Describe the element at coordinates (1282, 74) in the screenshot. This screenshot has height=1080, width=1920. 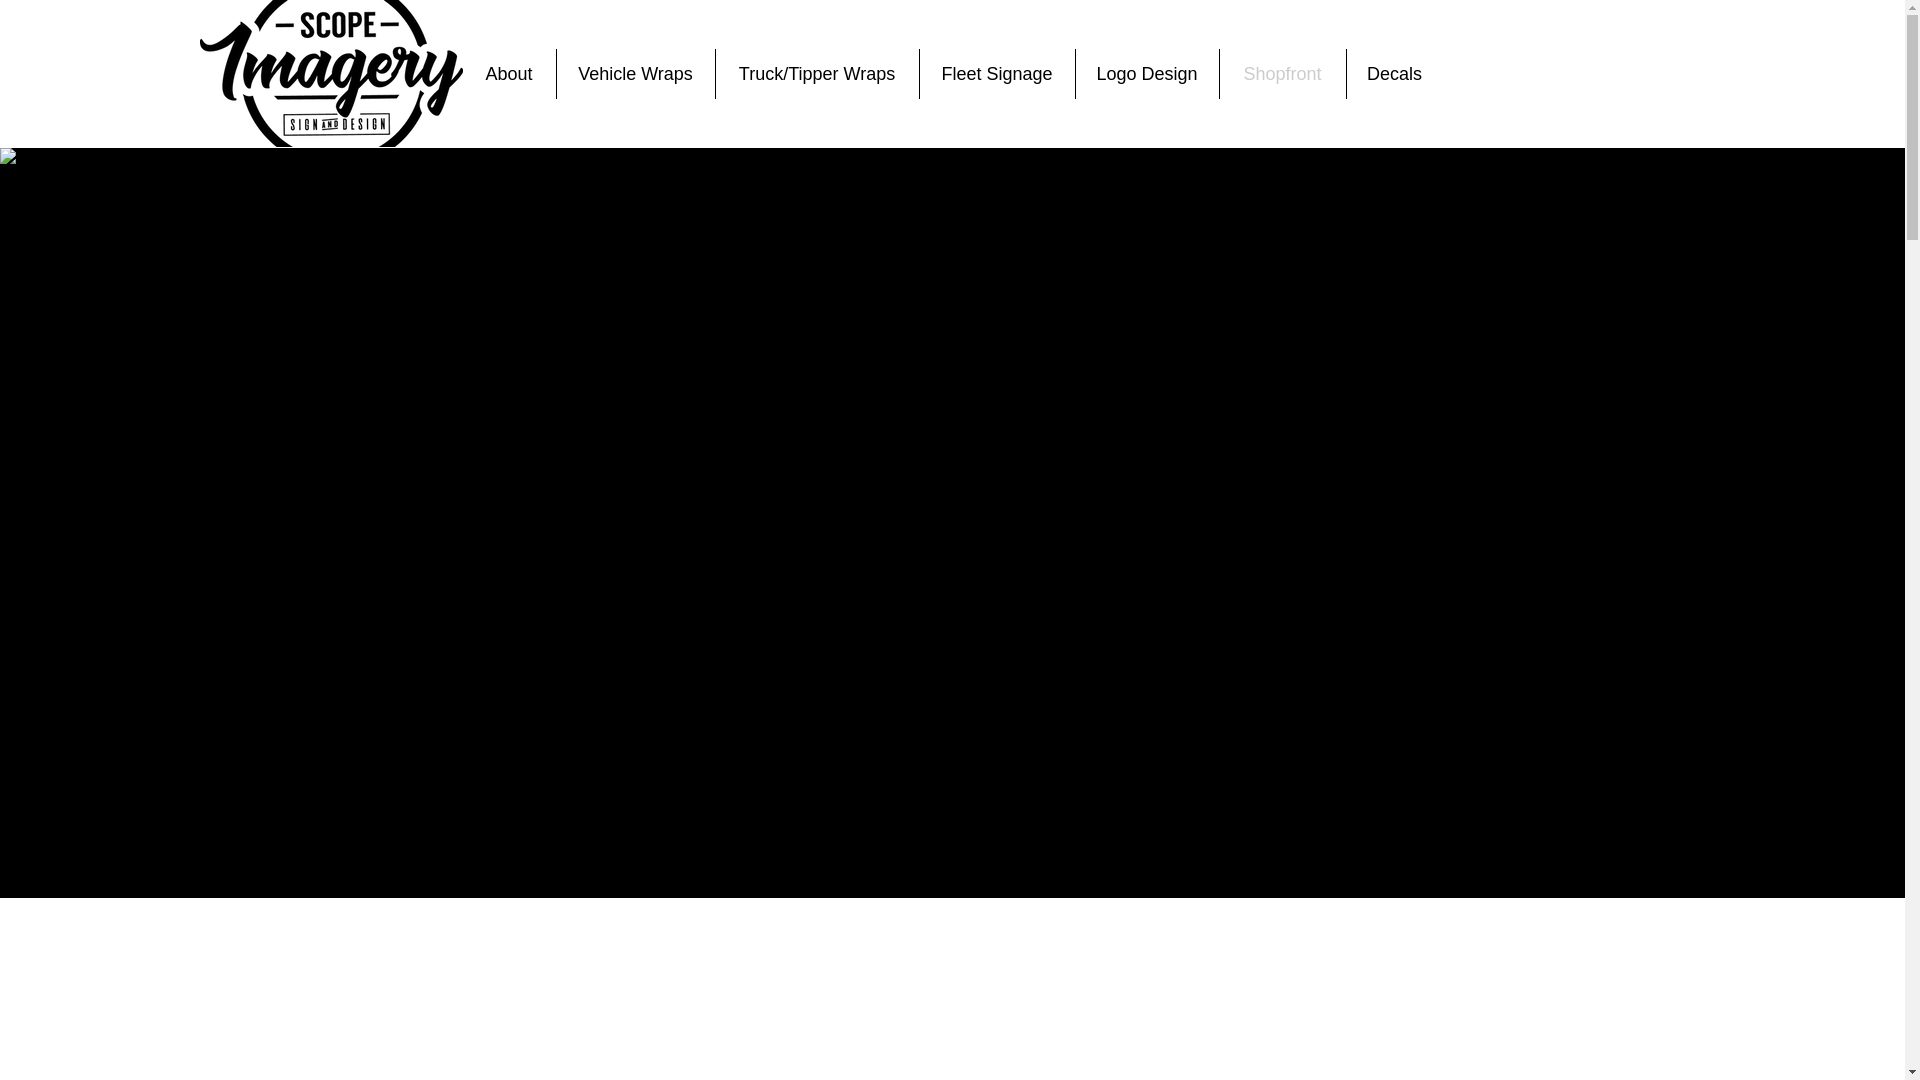
I see `Shopfront` at that location.